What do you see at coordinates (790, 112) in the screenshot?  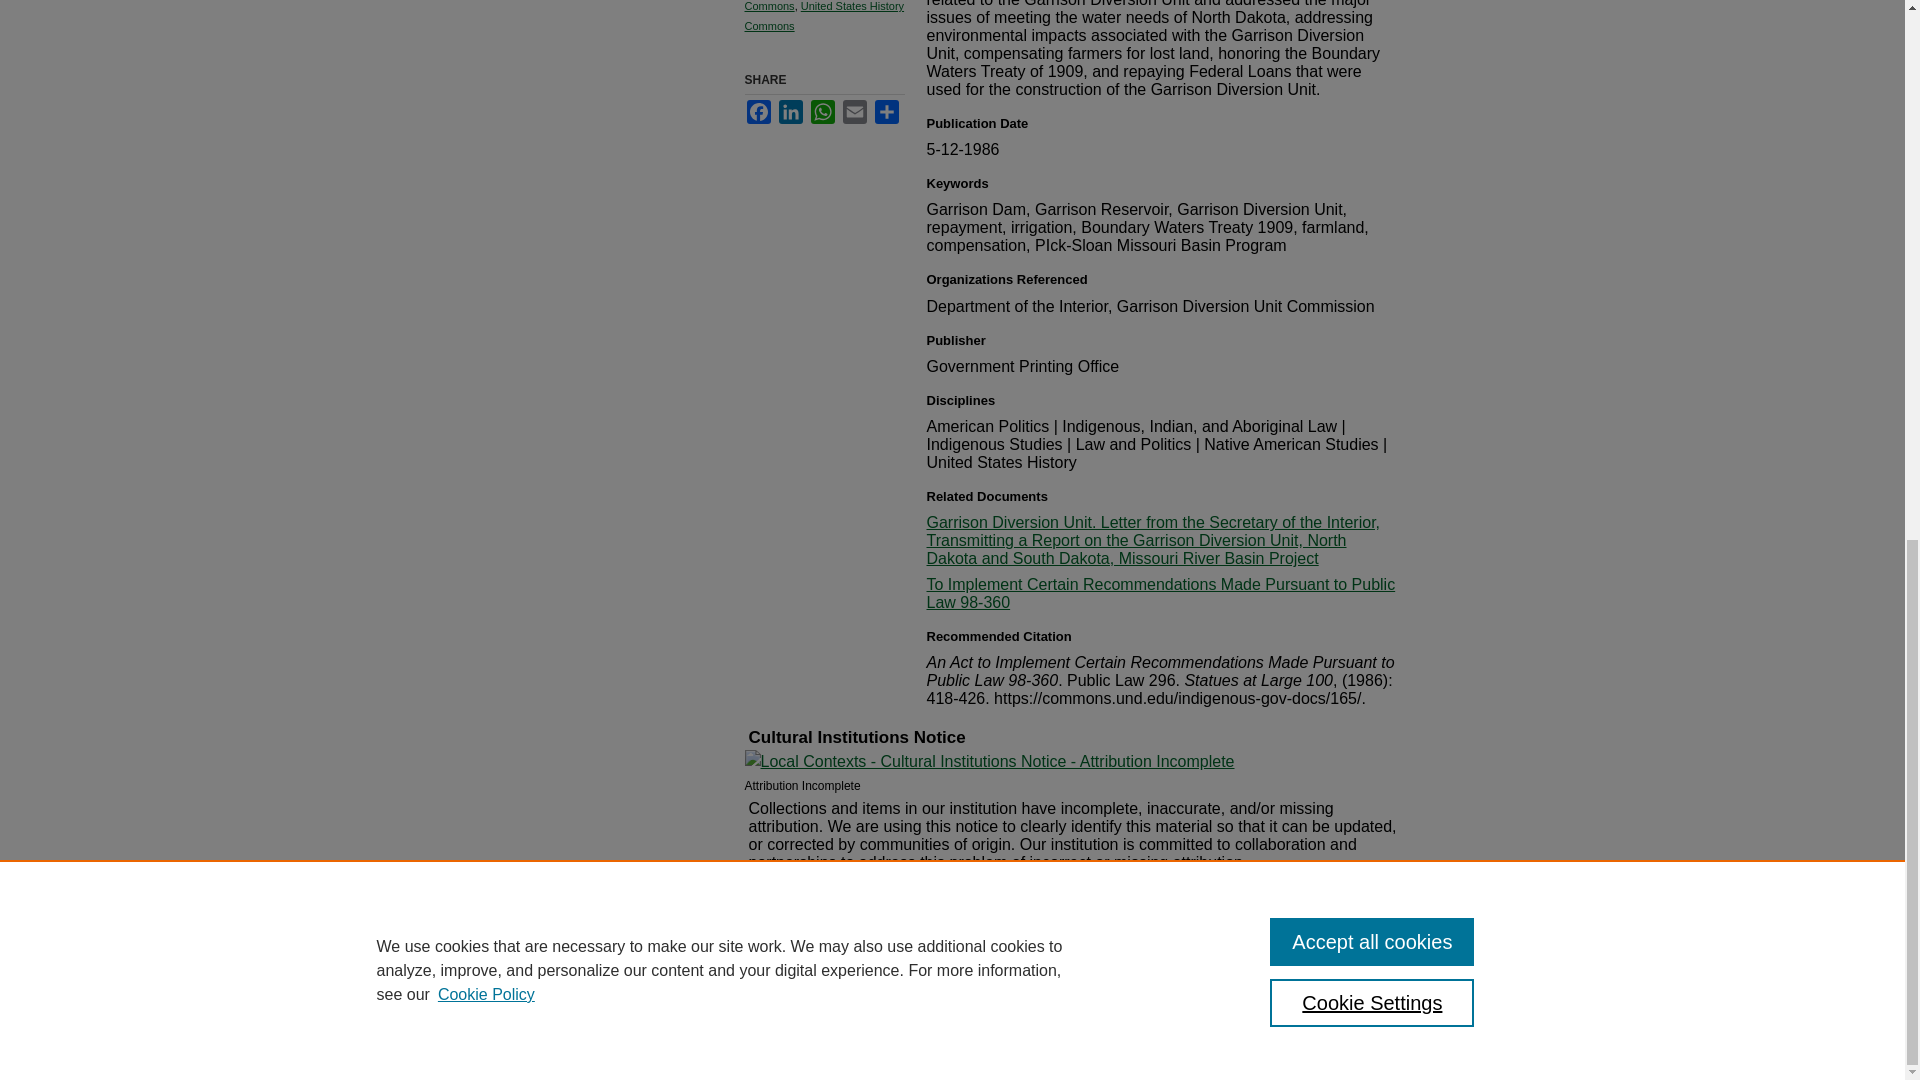 I see `LinkedIn` at bounding box center [790, 112].